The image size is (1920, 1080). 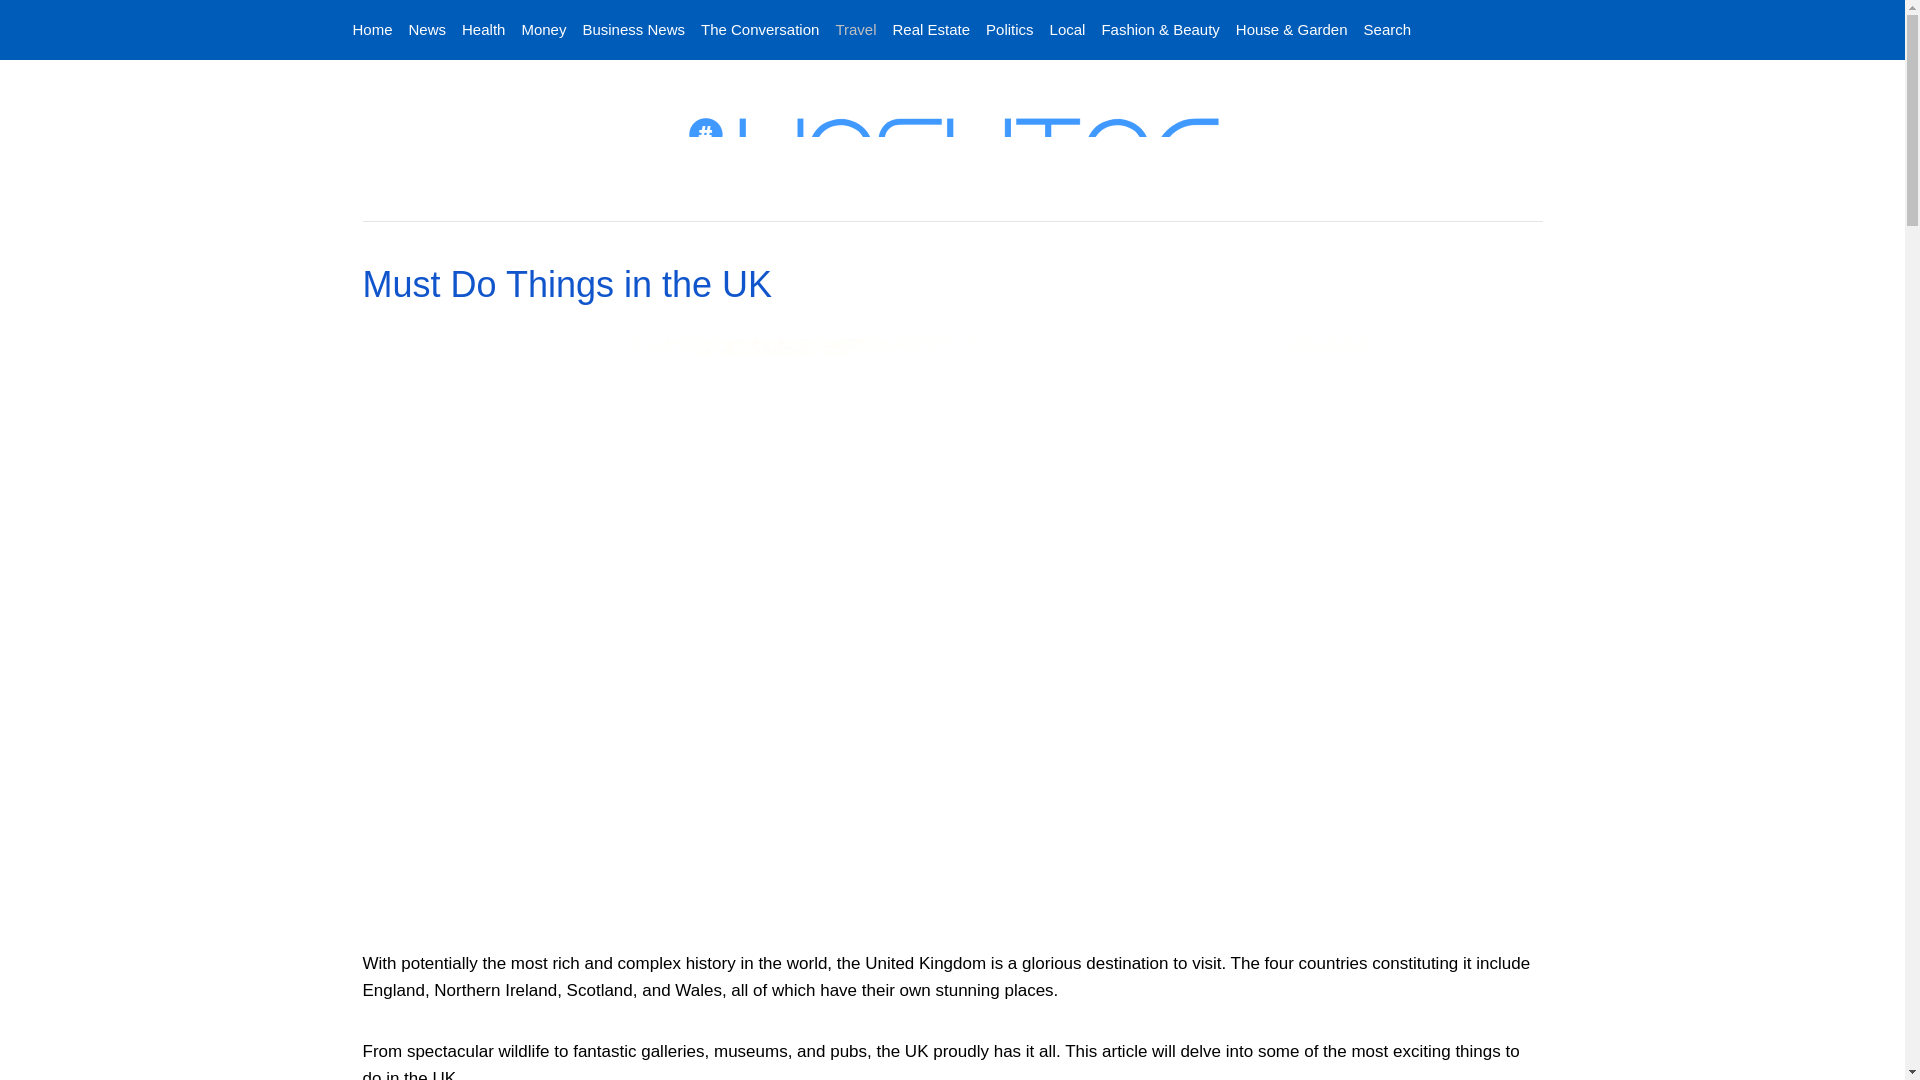 What do you see at coordinates (930, 30) in the screenshot?
I see `Real Estate` at bounding box center [930, 30].